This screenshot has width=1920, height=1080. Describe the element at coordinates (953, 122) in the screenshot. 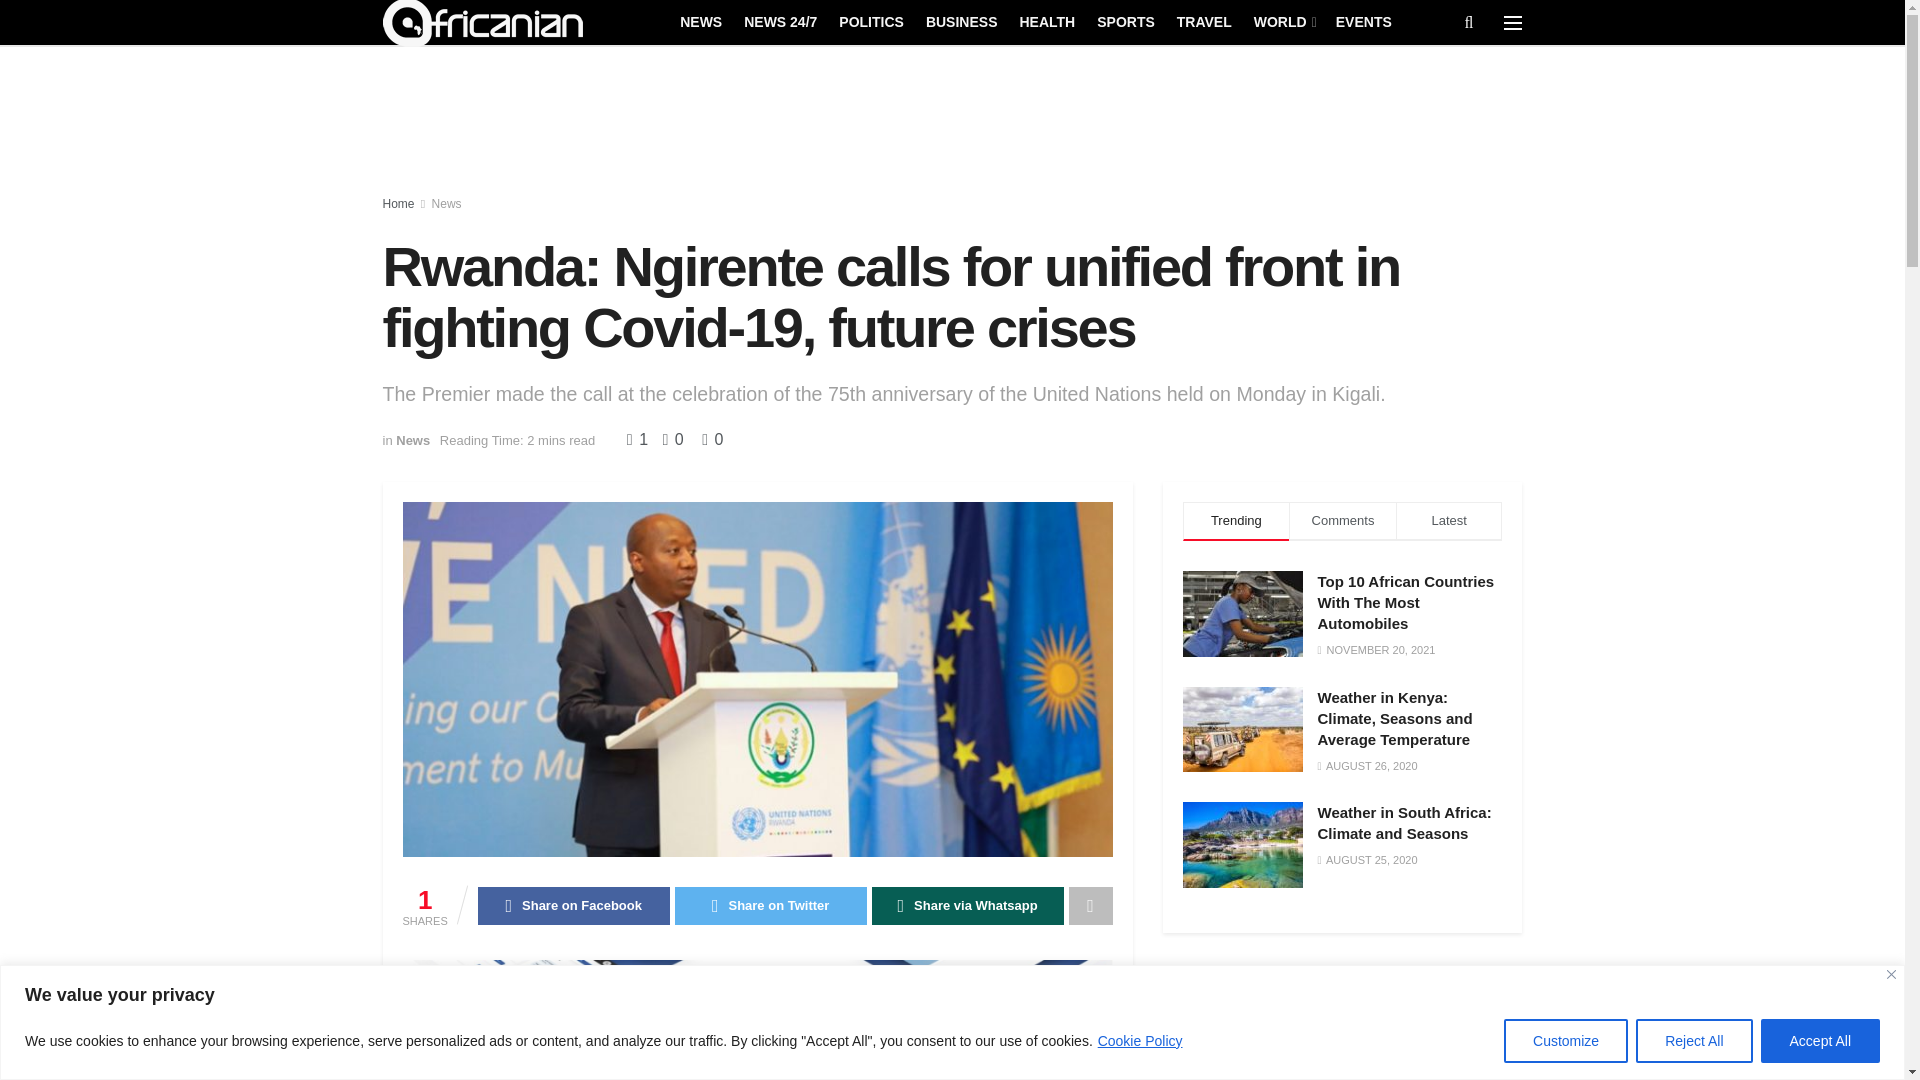

I see `Advertisement` at that location.